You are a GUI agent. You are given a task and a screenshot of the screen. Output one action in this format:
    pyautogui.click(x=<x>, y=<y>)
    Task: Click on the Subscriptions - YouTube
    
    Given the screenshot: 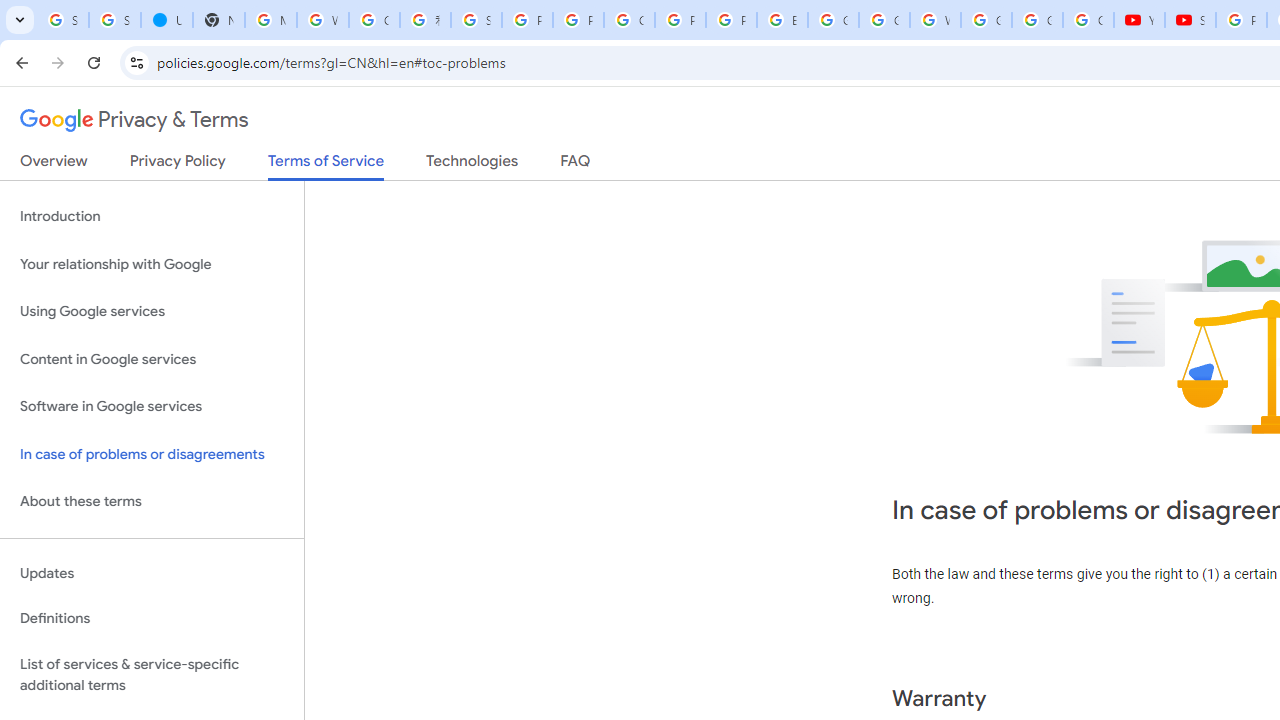 What is the action you would take?
    pyautogui.click(x=1190, y=20)
    